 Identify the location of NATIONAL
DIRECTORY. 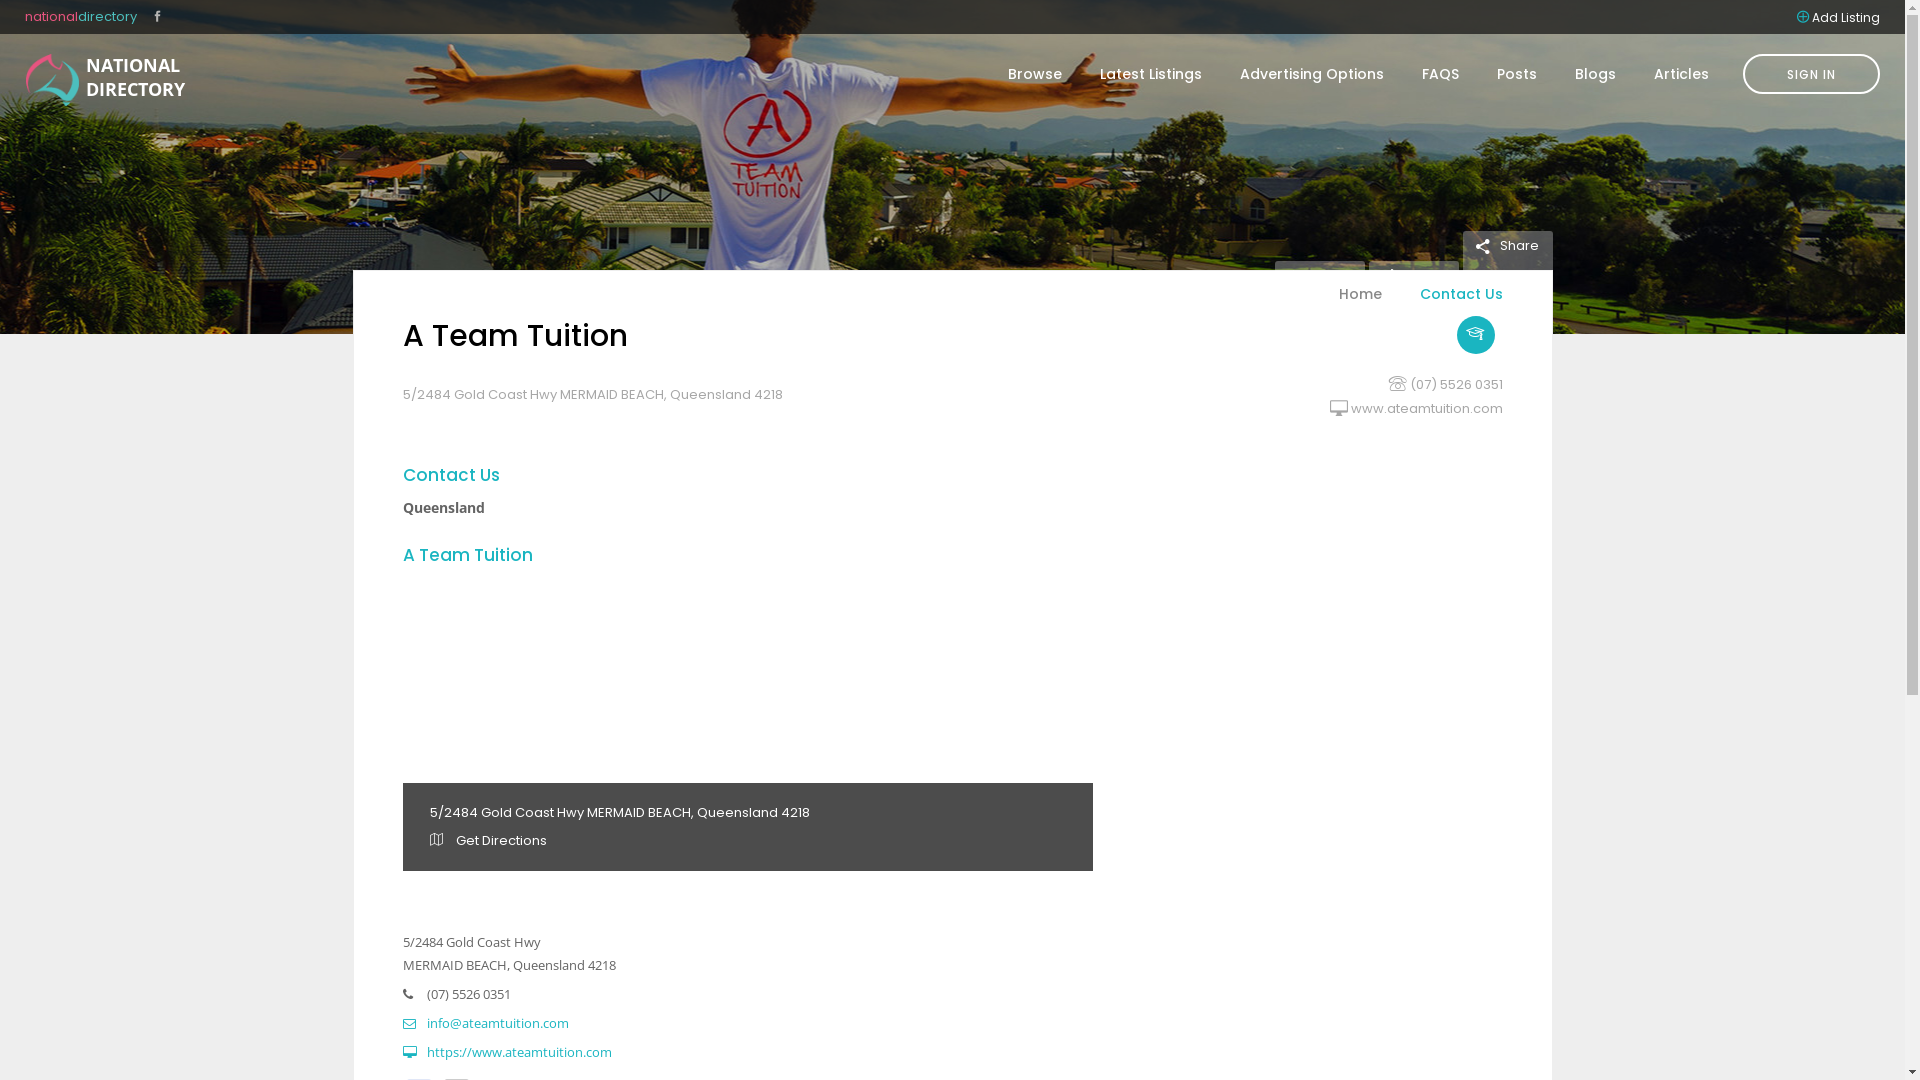
(52, 80).